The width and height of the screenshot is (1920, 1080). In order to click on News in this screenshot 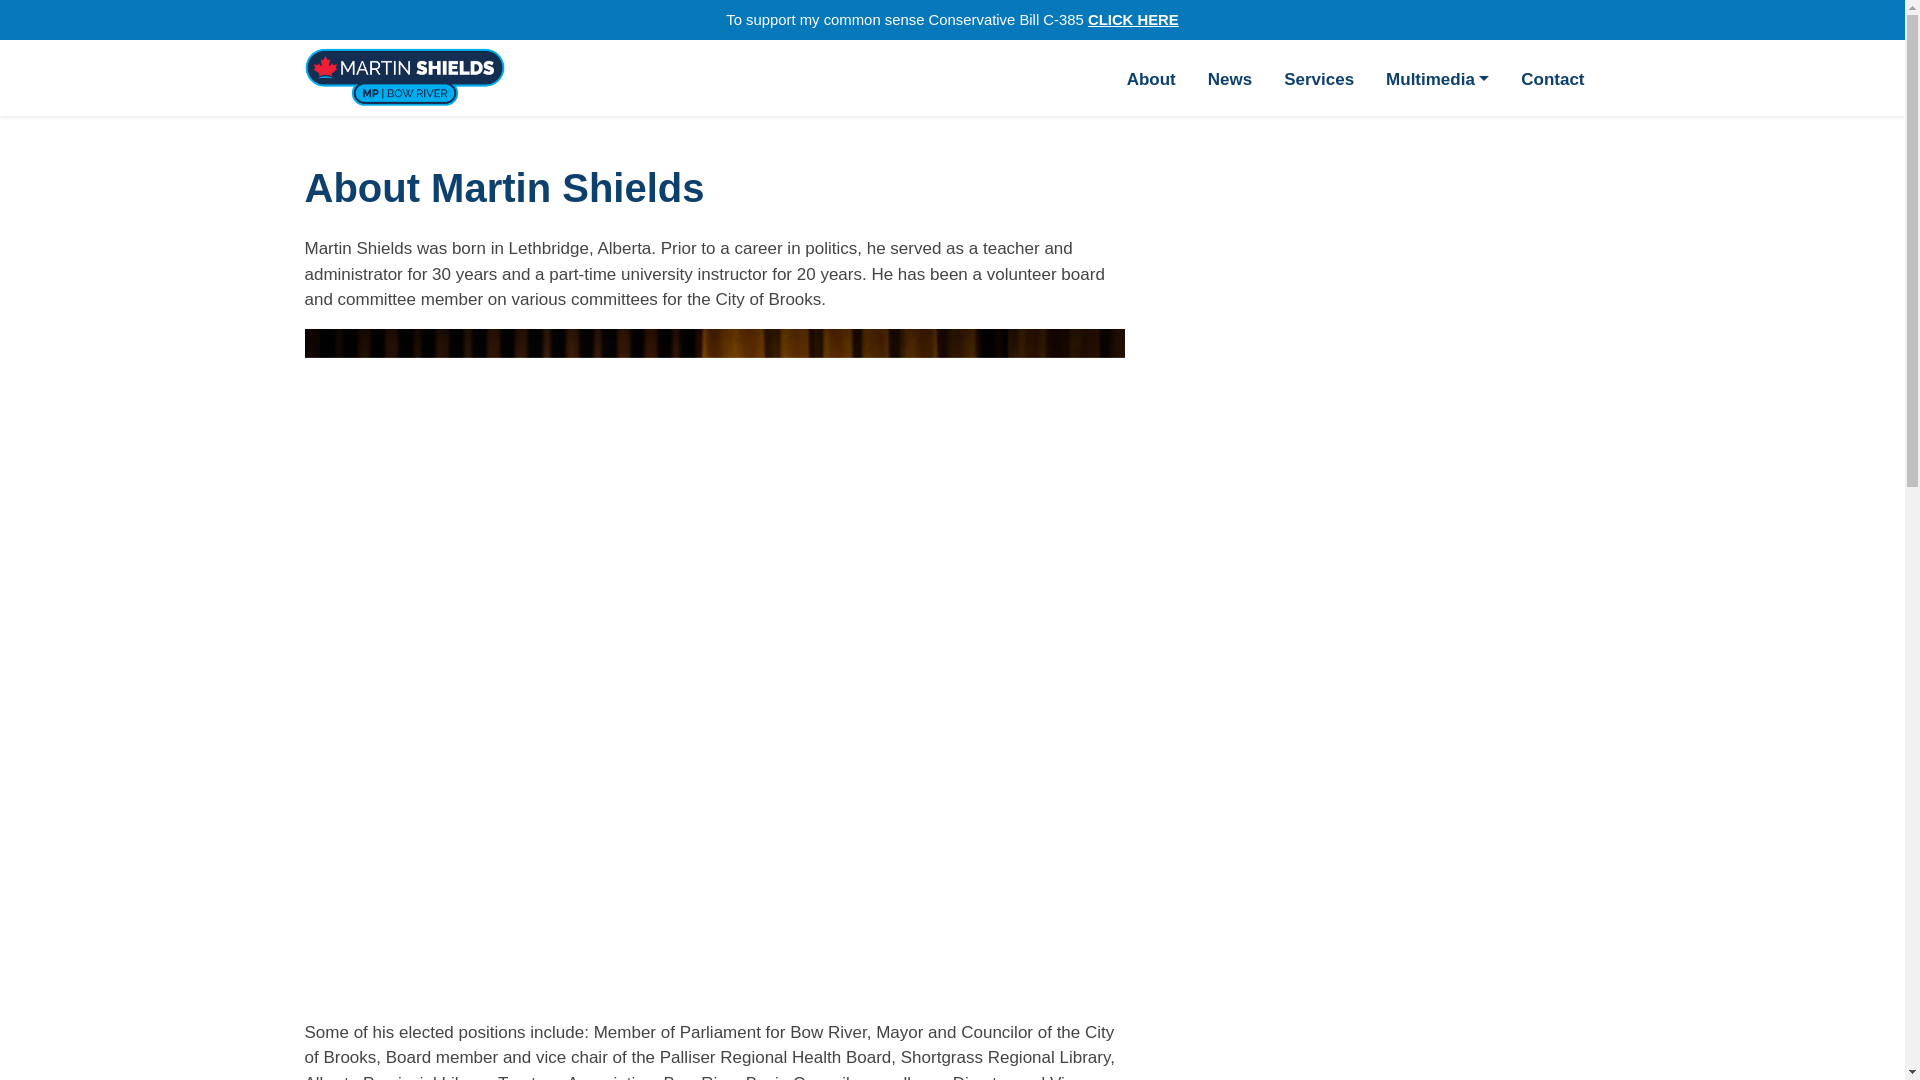, I will do `click(1230, 78)`.